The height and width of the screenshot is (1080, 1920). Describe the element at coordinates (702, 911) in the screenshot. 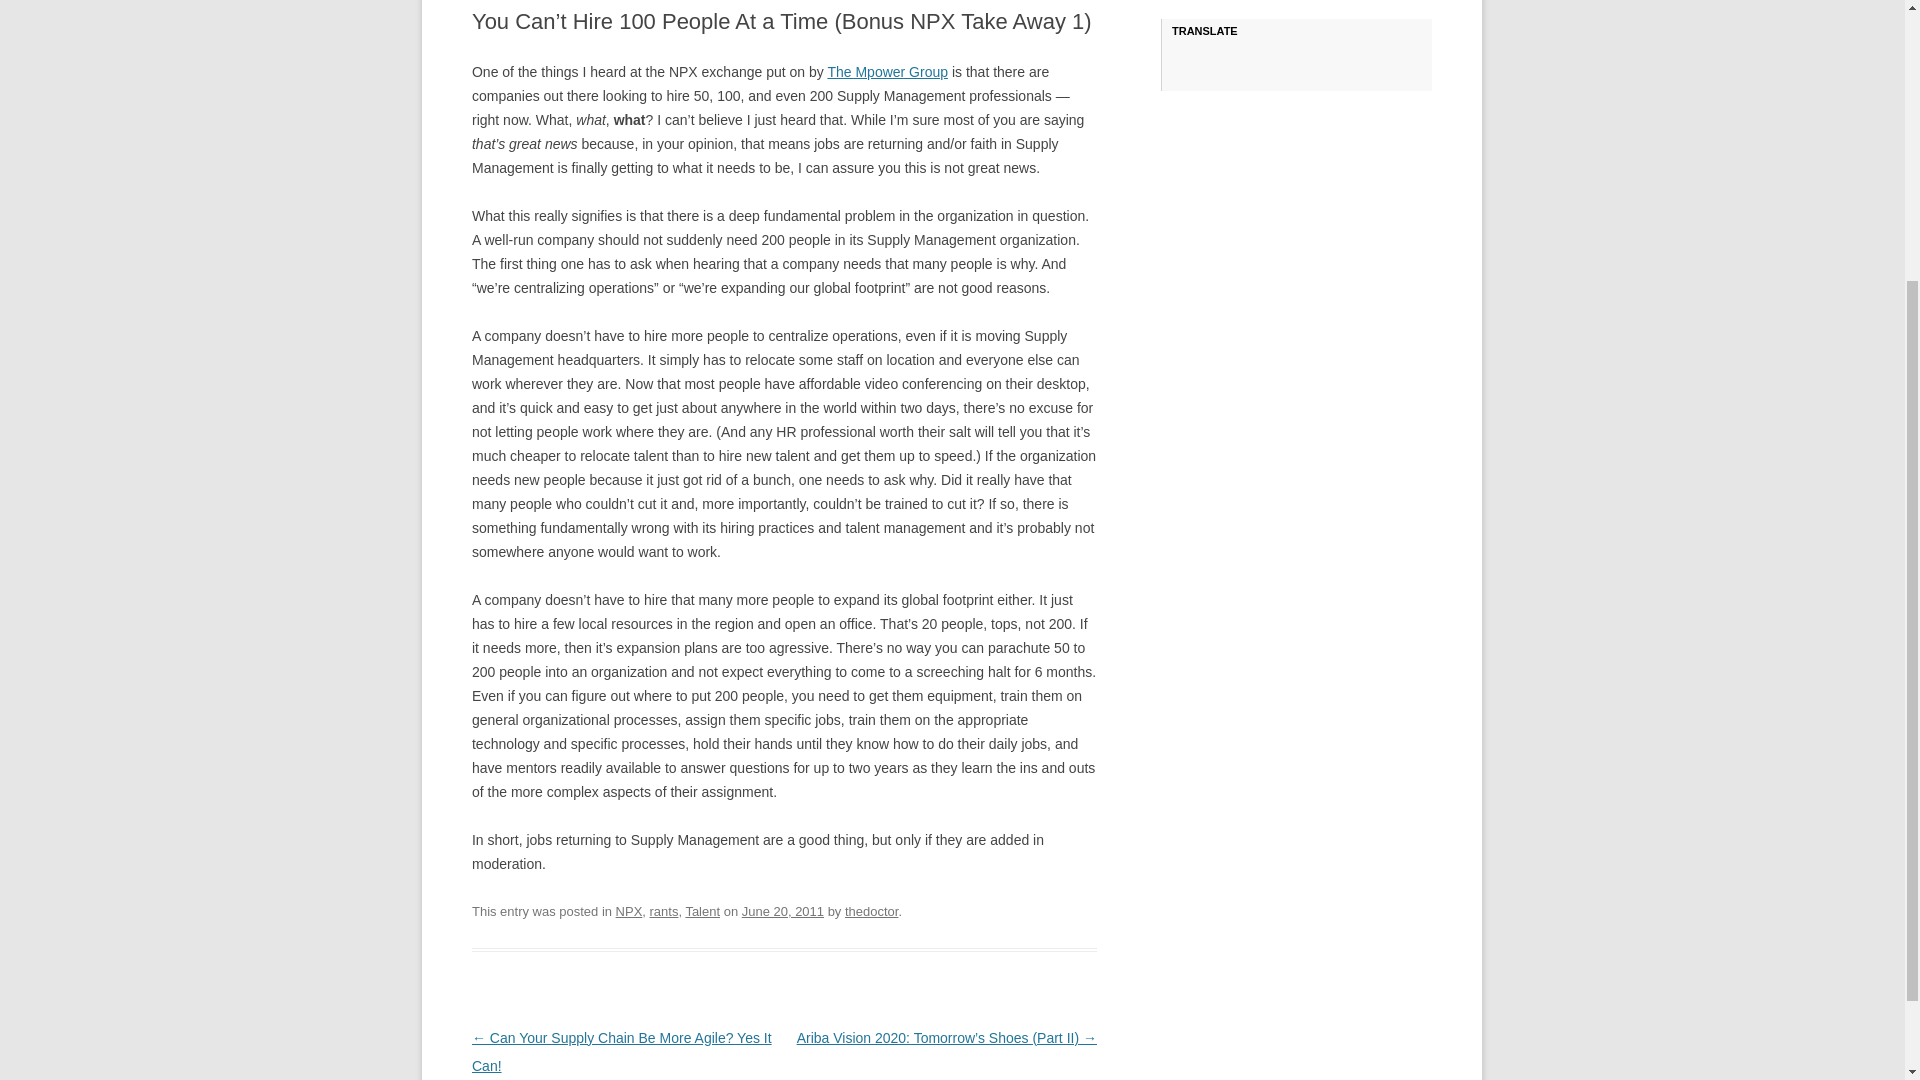

I see `Talent` at that location.